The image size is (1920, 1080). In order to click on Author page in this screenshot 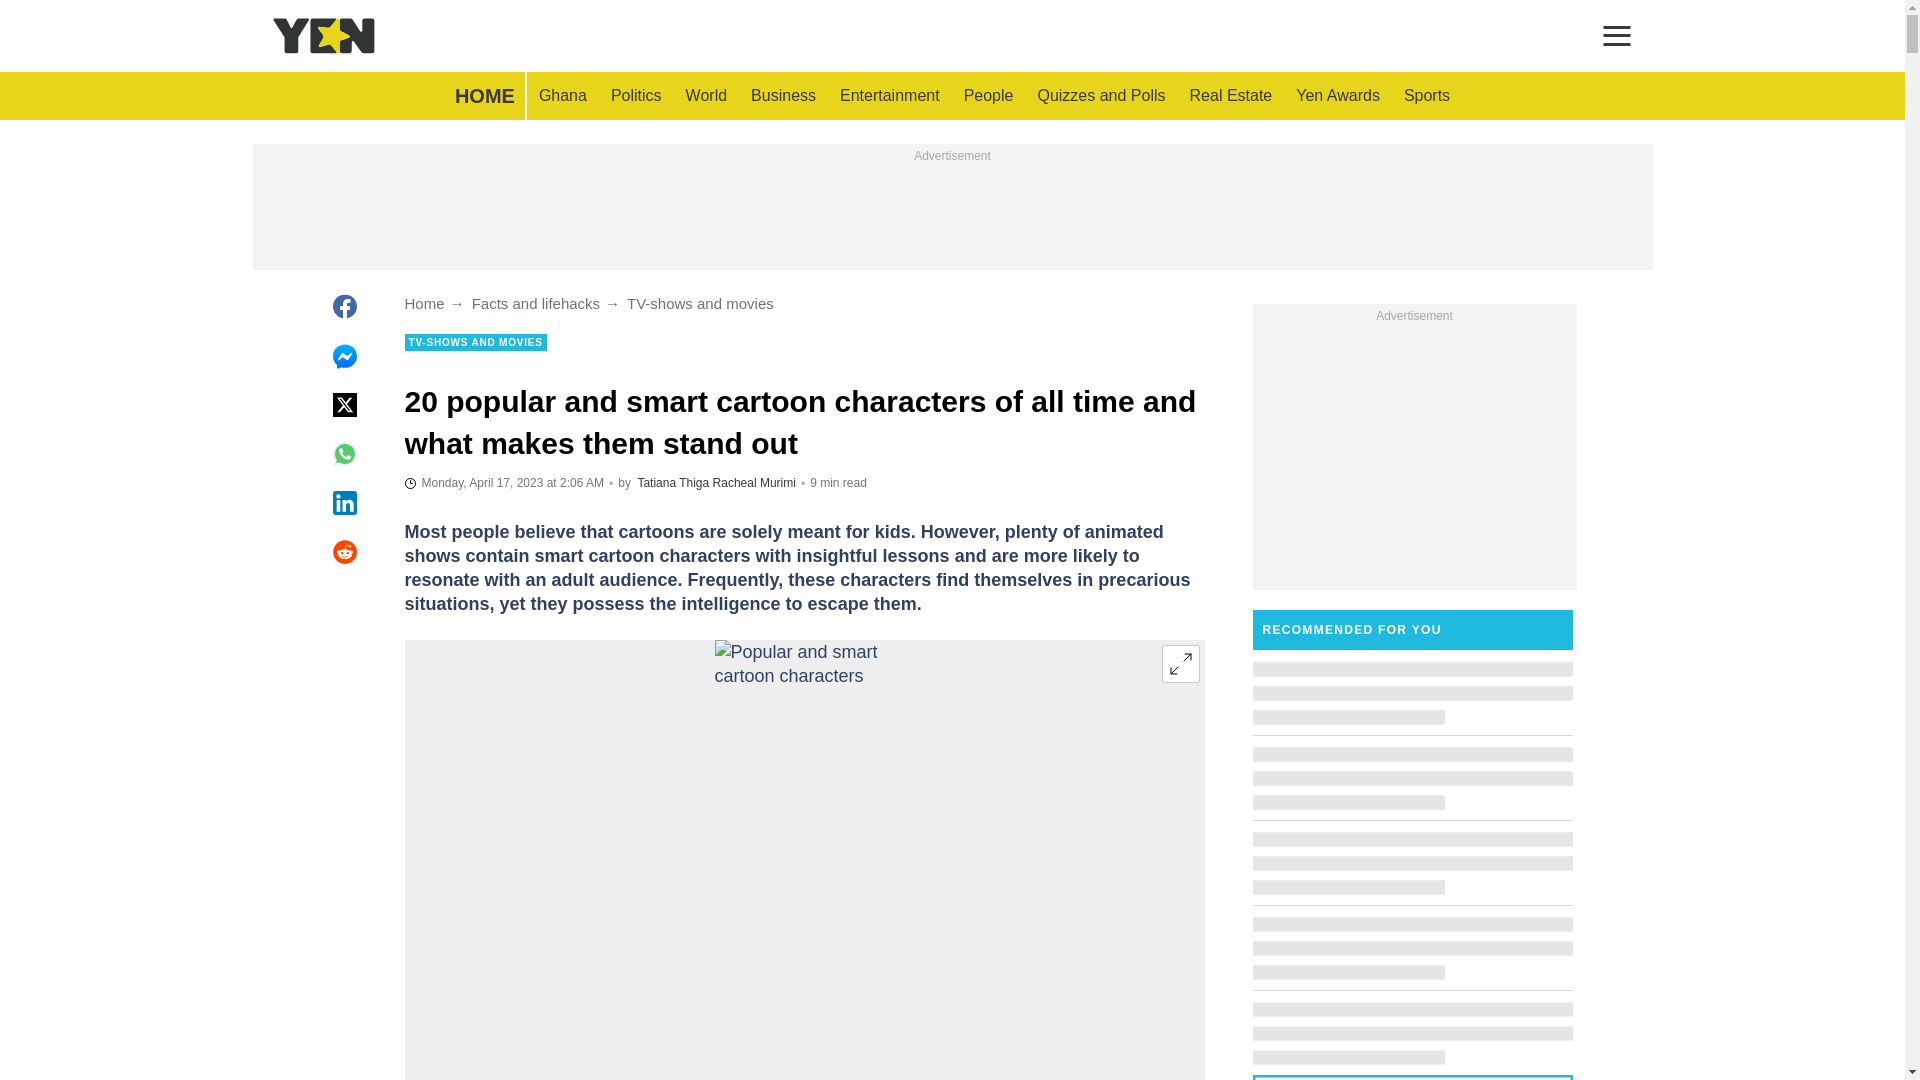, I will do `click(672, 483)`.